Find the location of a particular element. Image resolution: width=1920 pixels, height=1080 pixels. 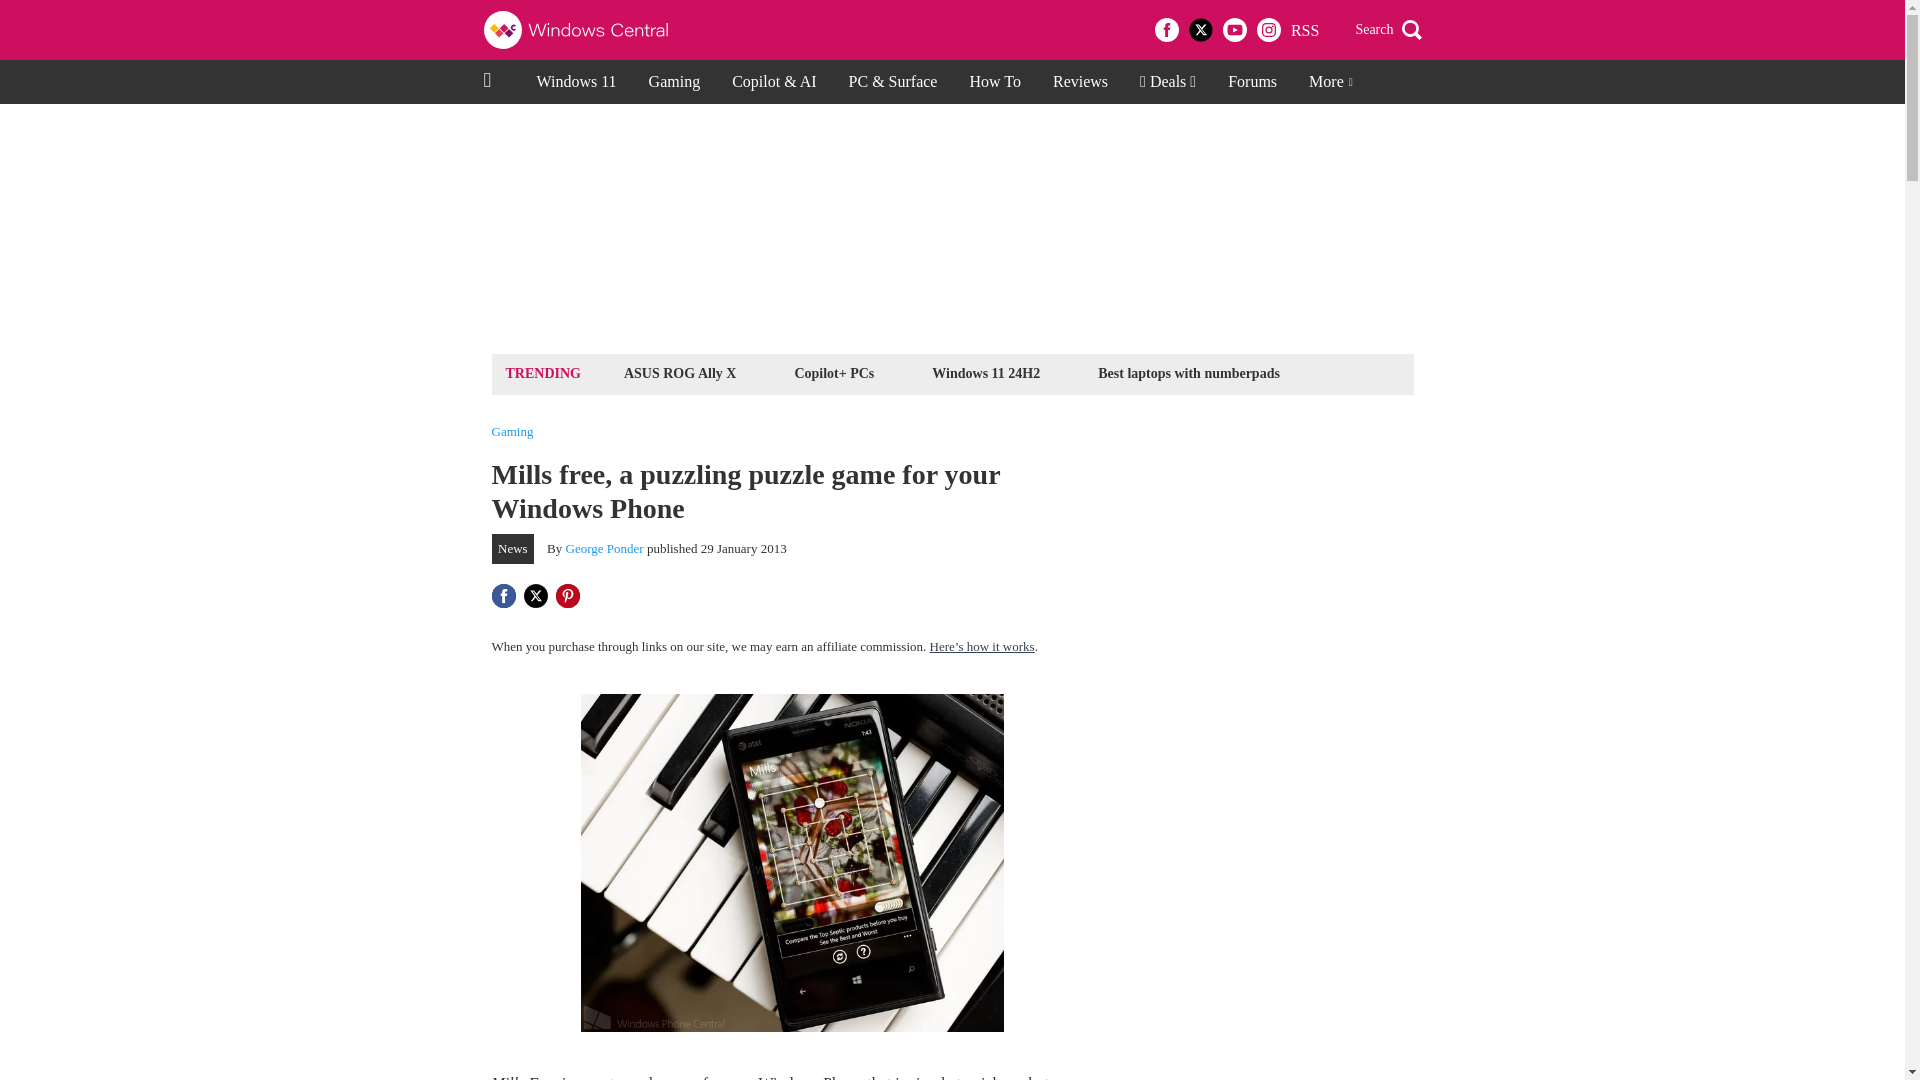

Gaming is located at coordinates (512, 432).